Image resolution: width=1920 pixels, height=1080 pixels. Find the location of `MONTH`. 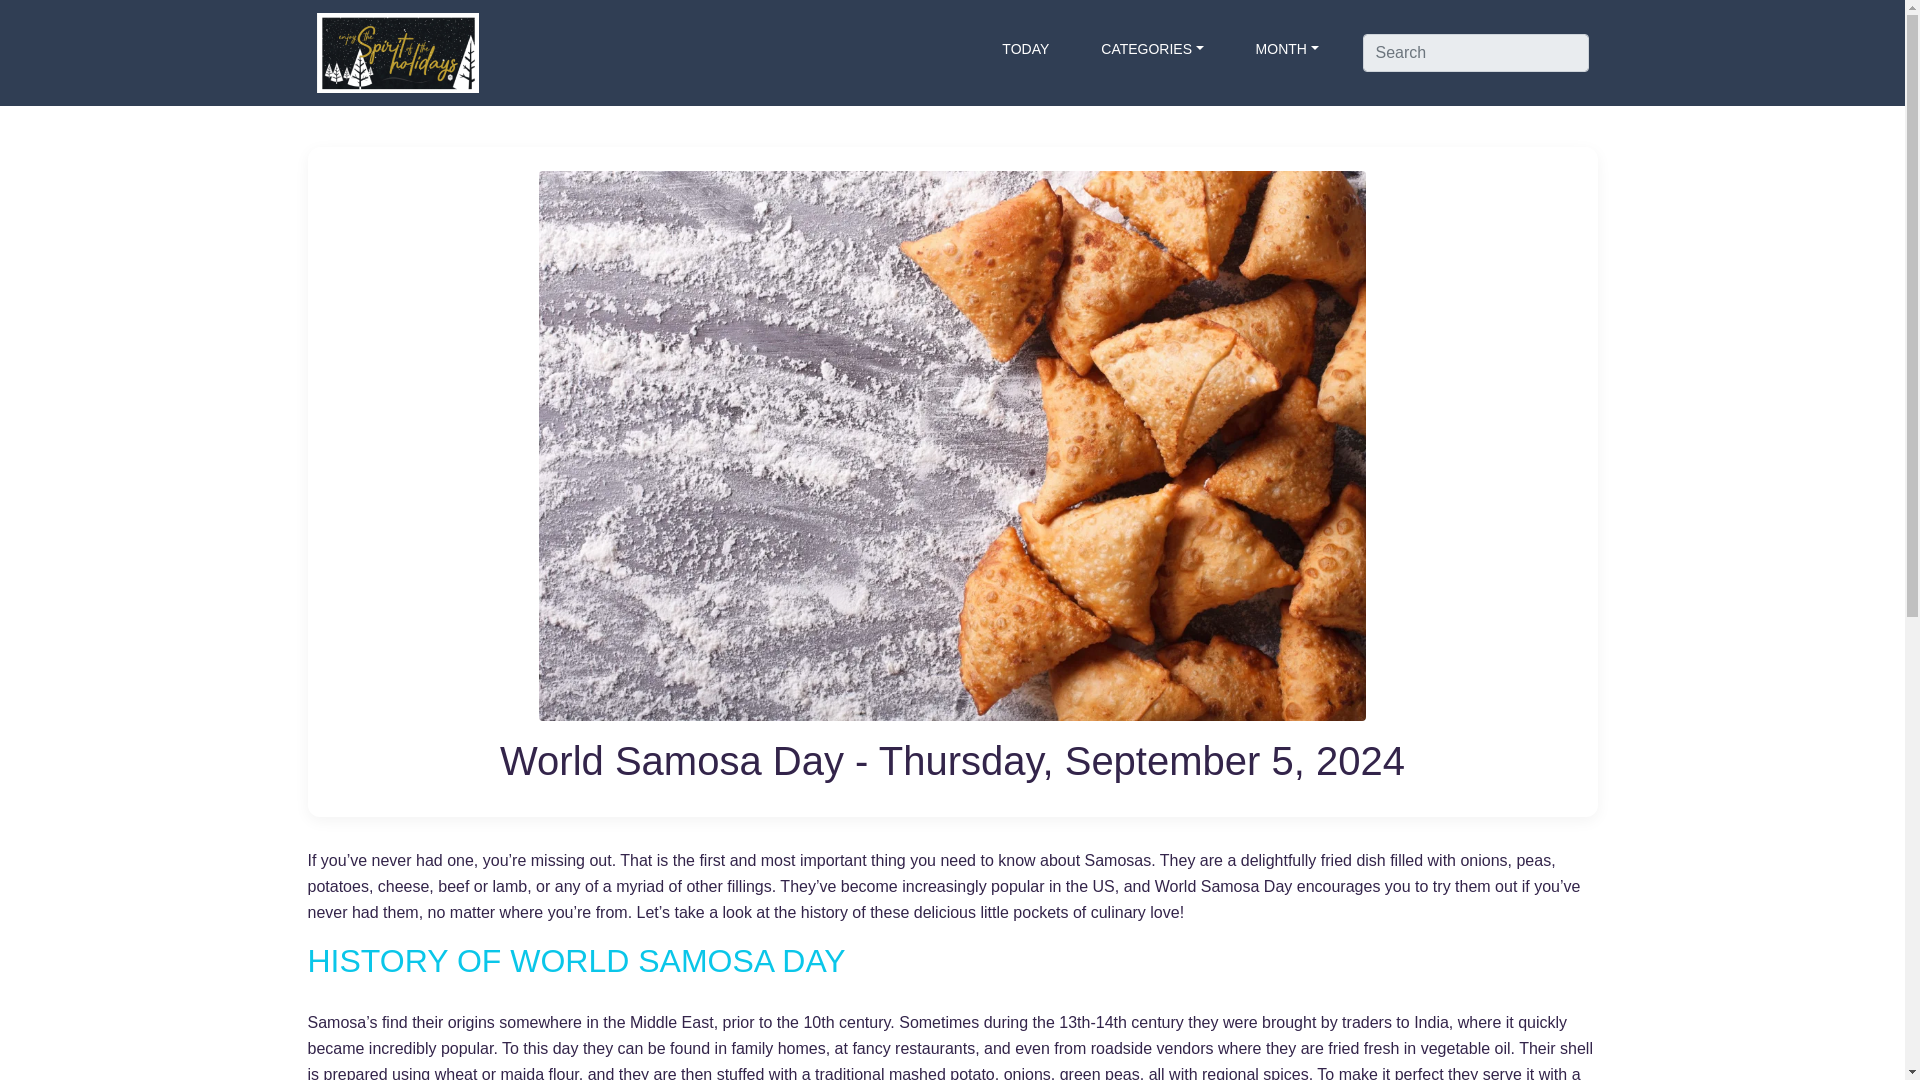

MONTH is located at coordinates (1287, 48).